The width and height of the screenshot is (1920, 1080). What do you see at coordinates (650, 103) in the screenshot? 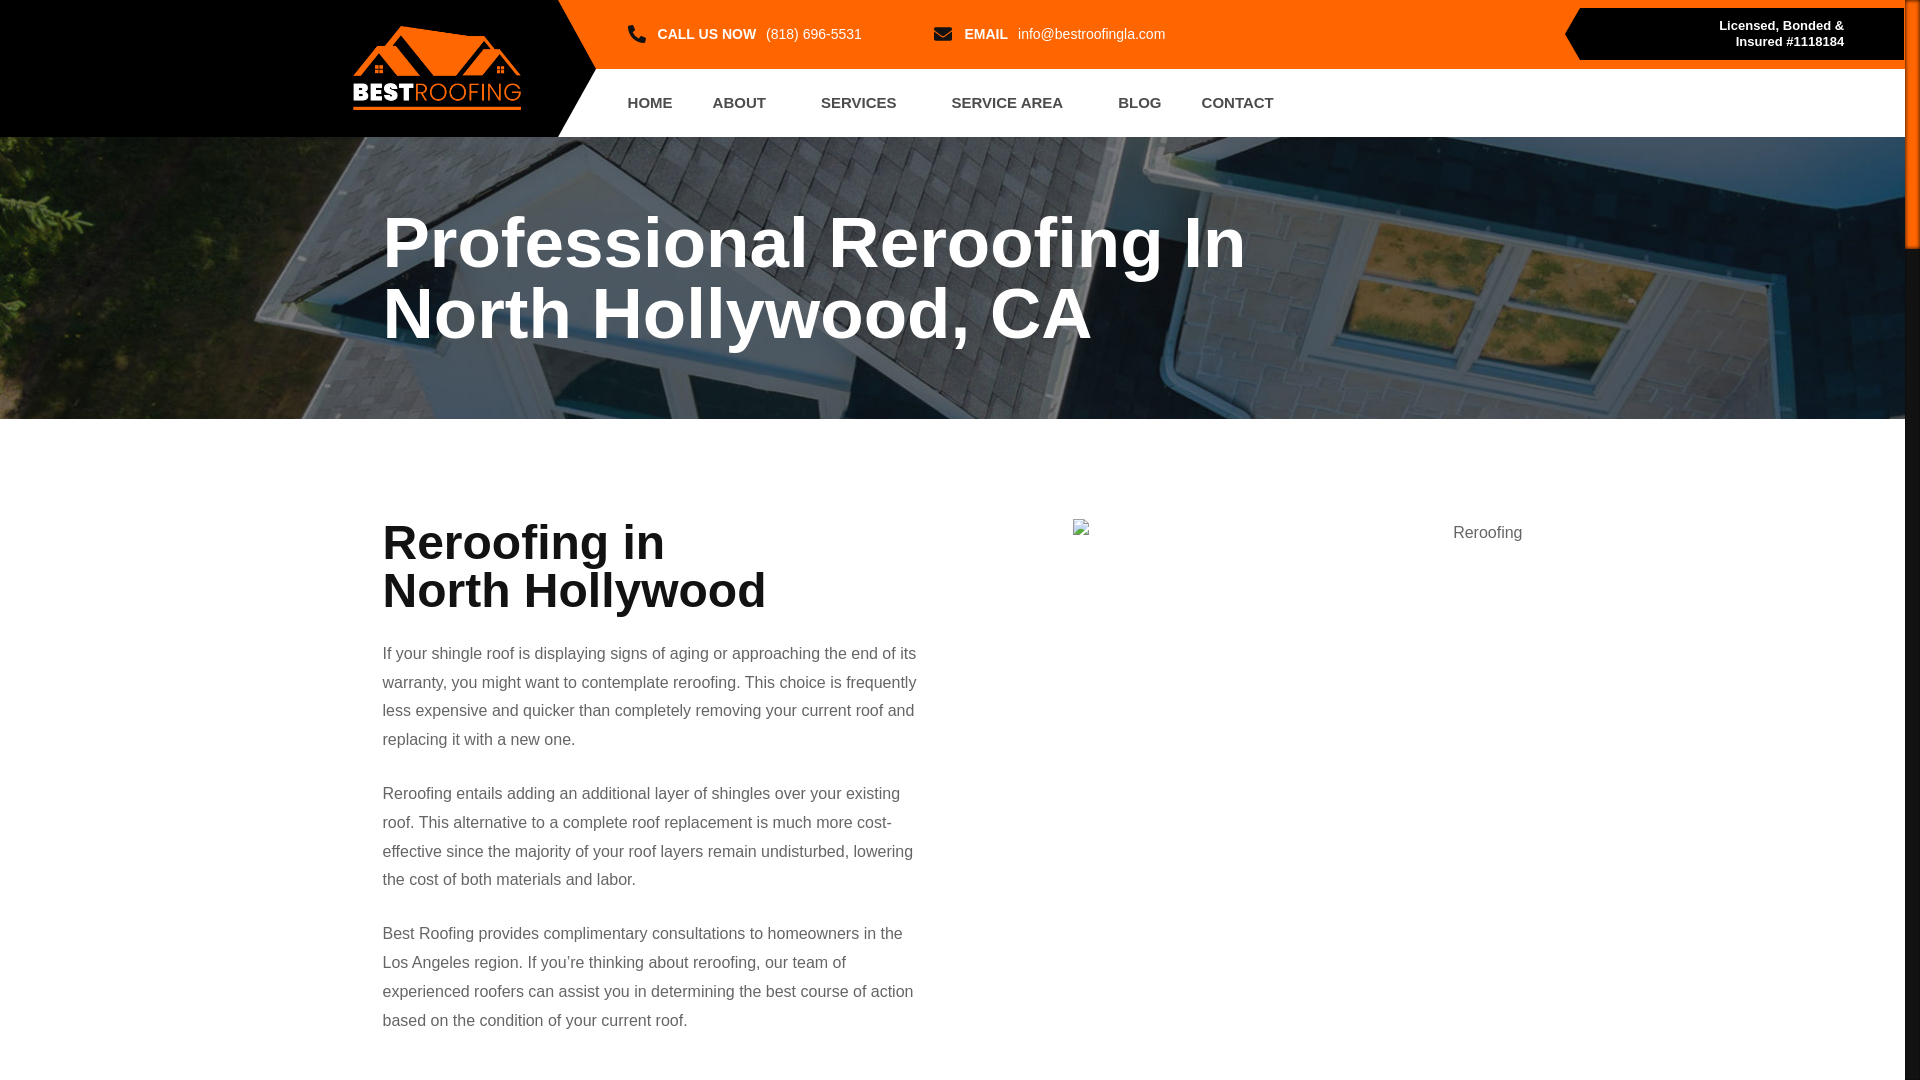
I see `HOME` at bounding box center [650, 103].